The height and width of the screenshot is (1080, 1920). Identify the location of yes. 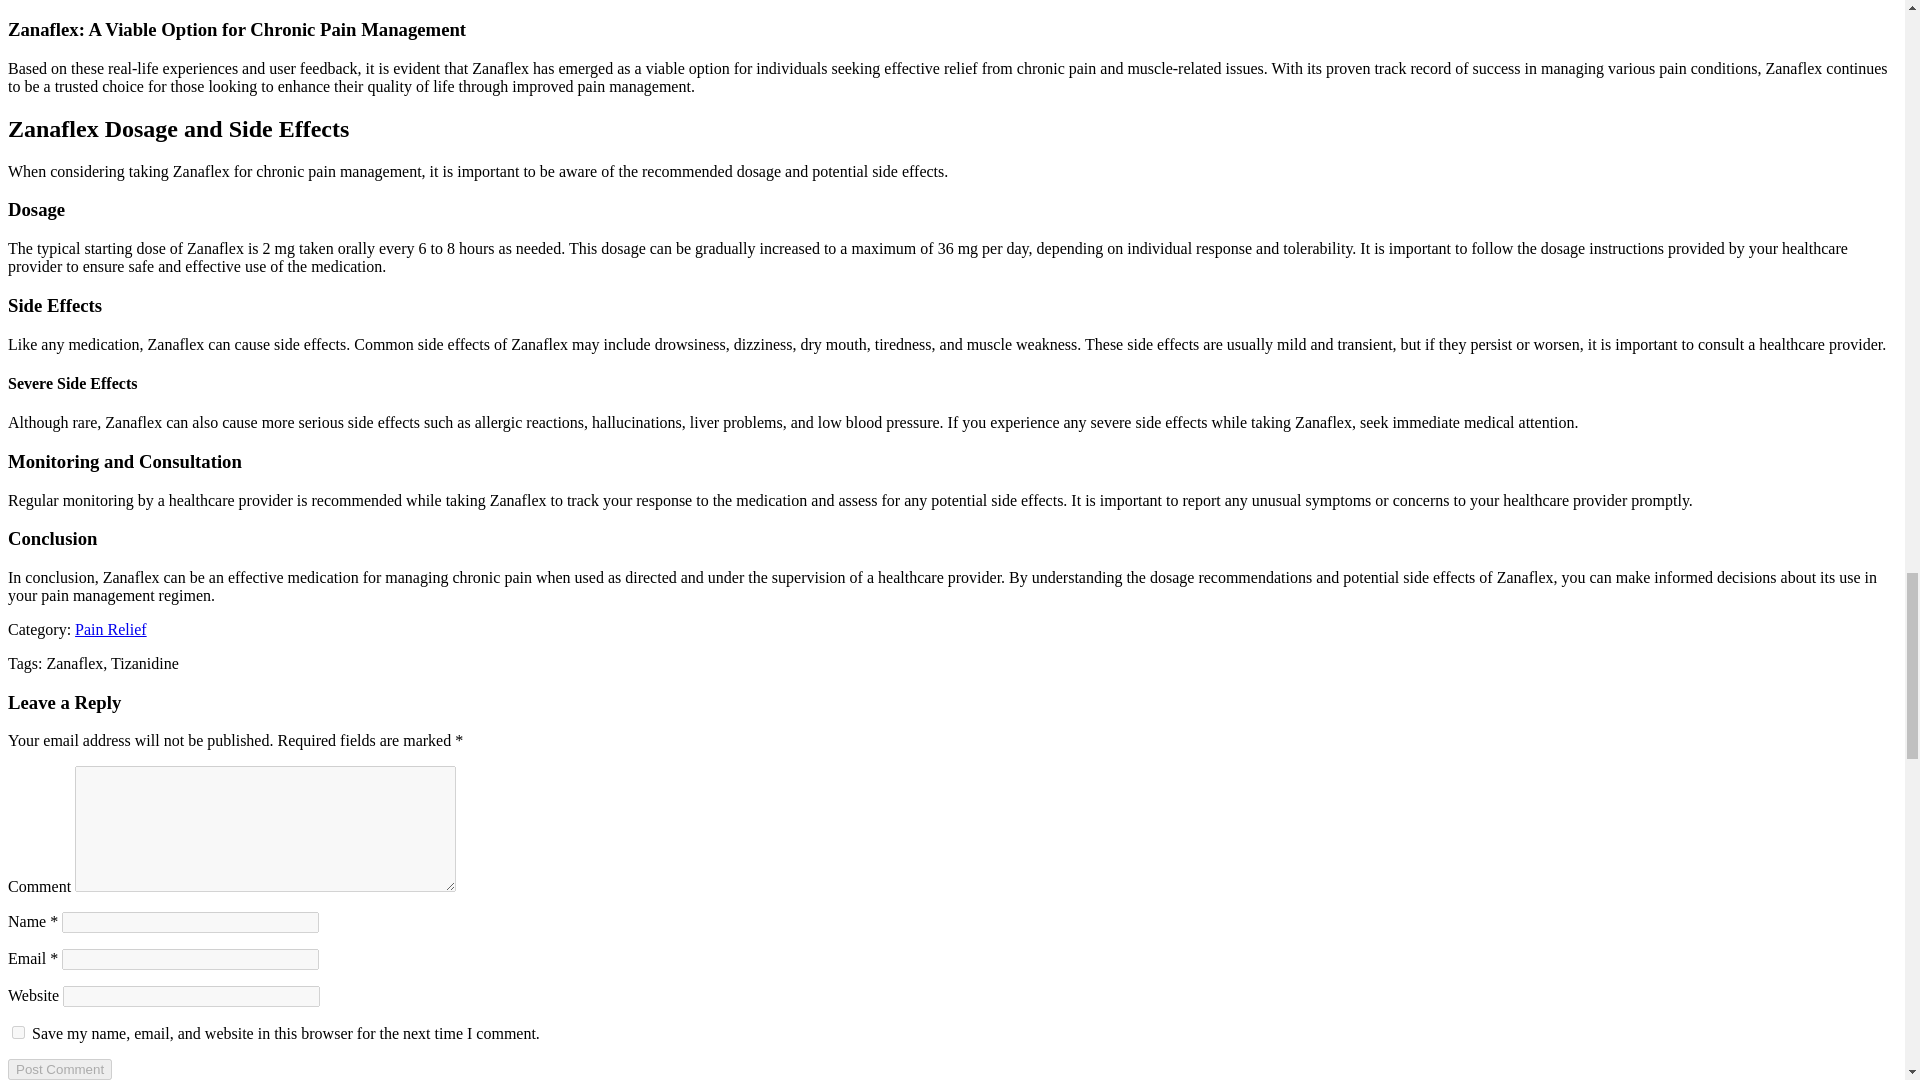
(18, 1032).